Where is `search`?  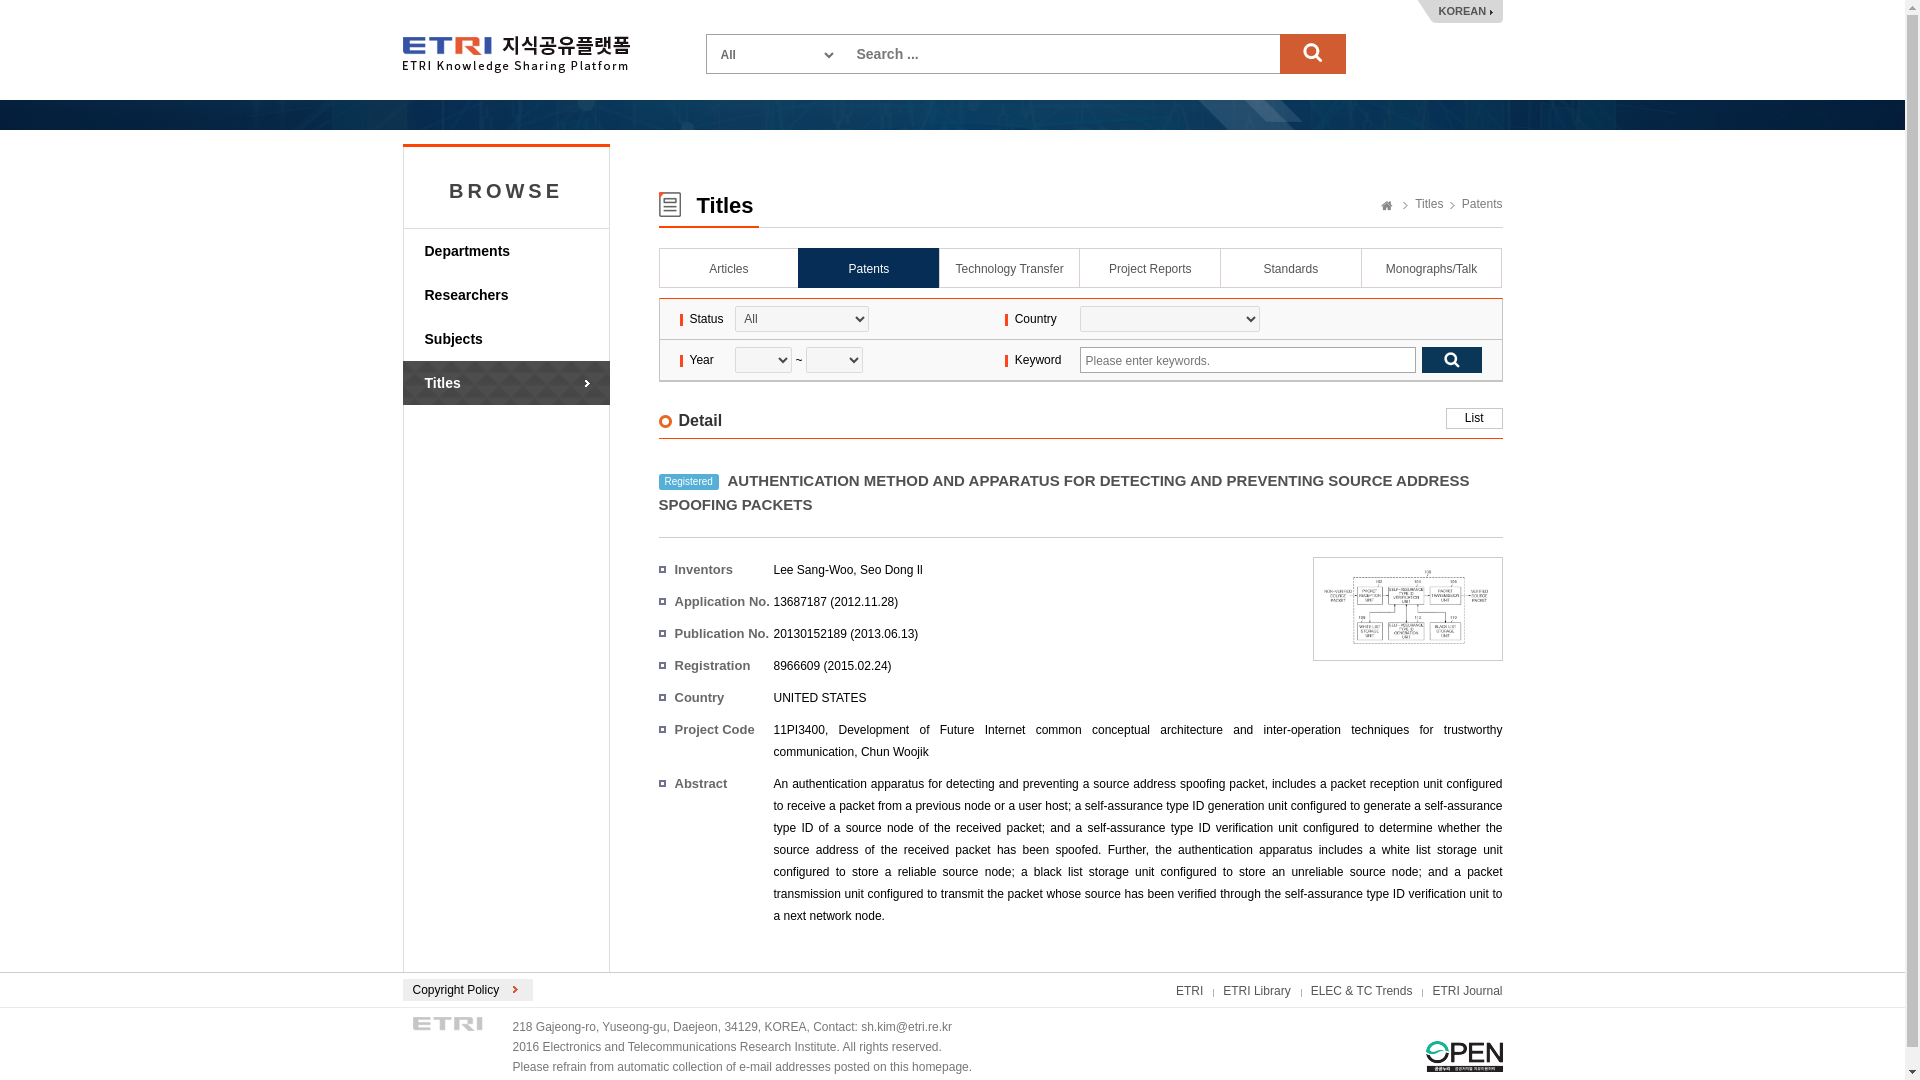
search is located at coordinates (1312, 54).